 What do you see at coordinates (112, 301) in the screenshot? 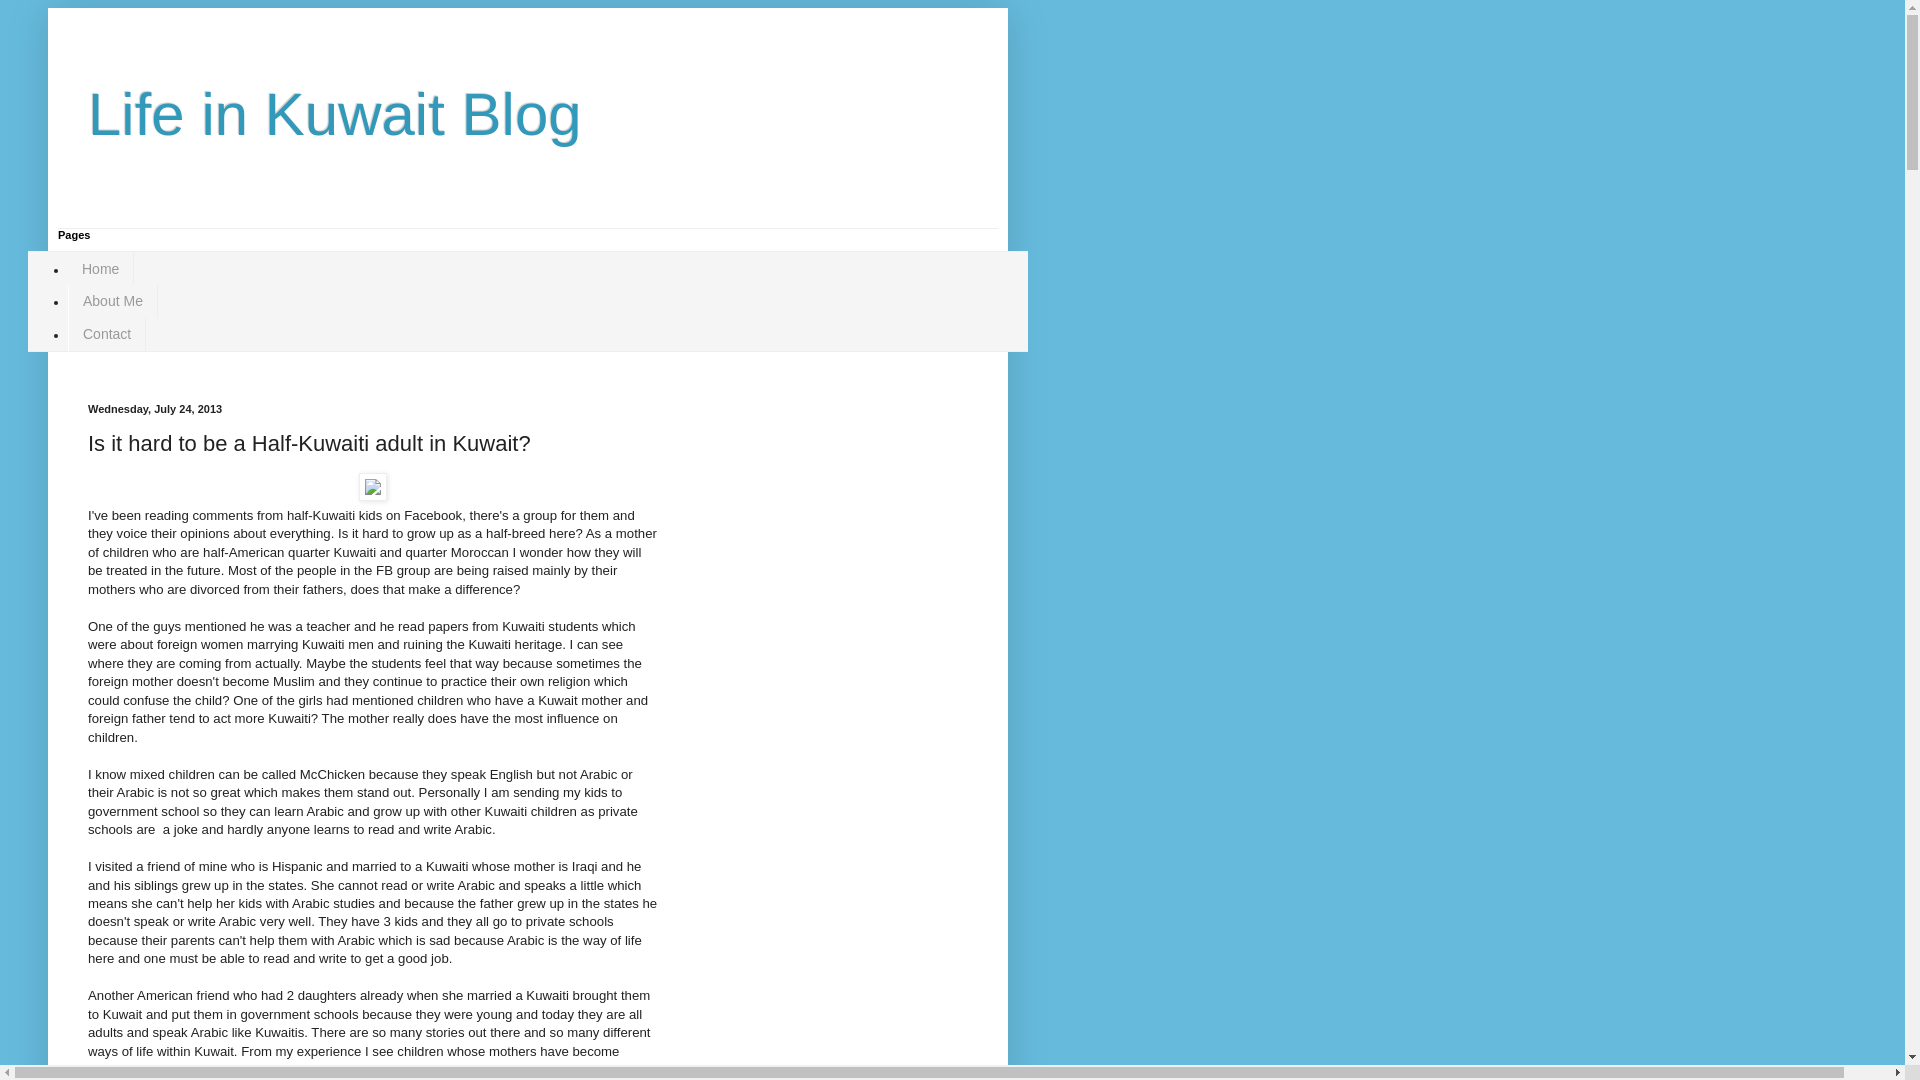
I see `About Me` at bounding box center [112, 301].